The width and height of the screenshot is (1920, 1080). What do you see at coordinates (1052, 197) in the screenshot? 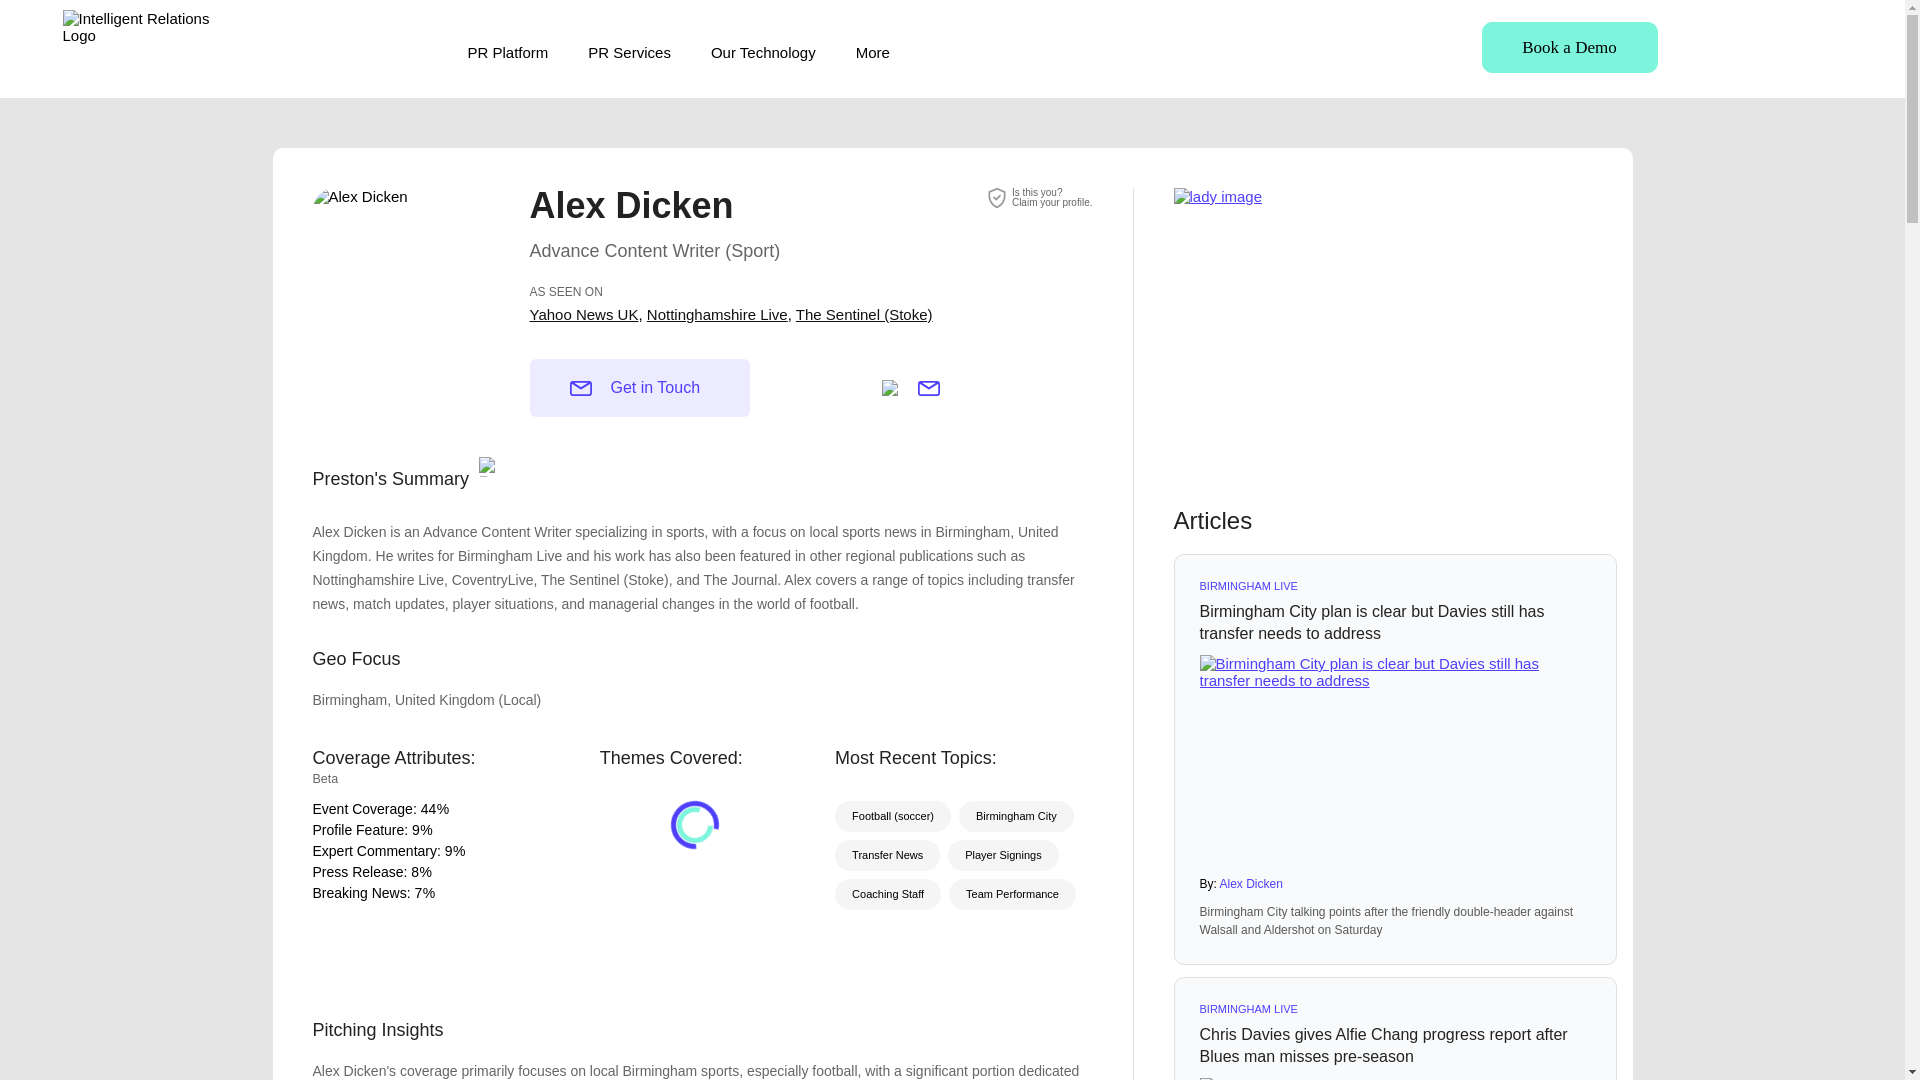
I see `Our Technology` at bounding box center [1052, 197].